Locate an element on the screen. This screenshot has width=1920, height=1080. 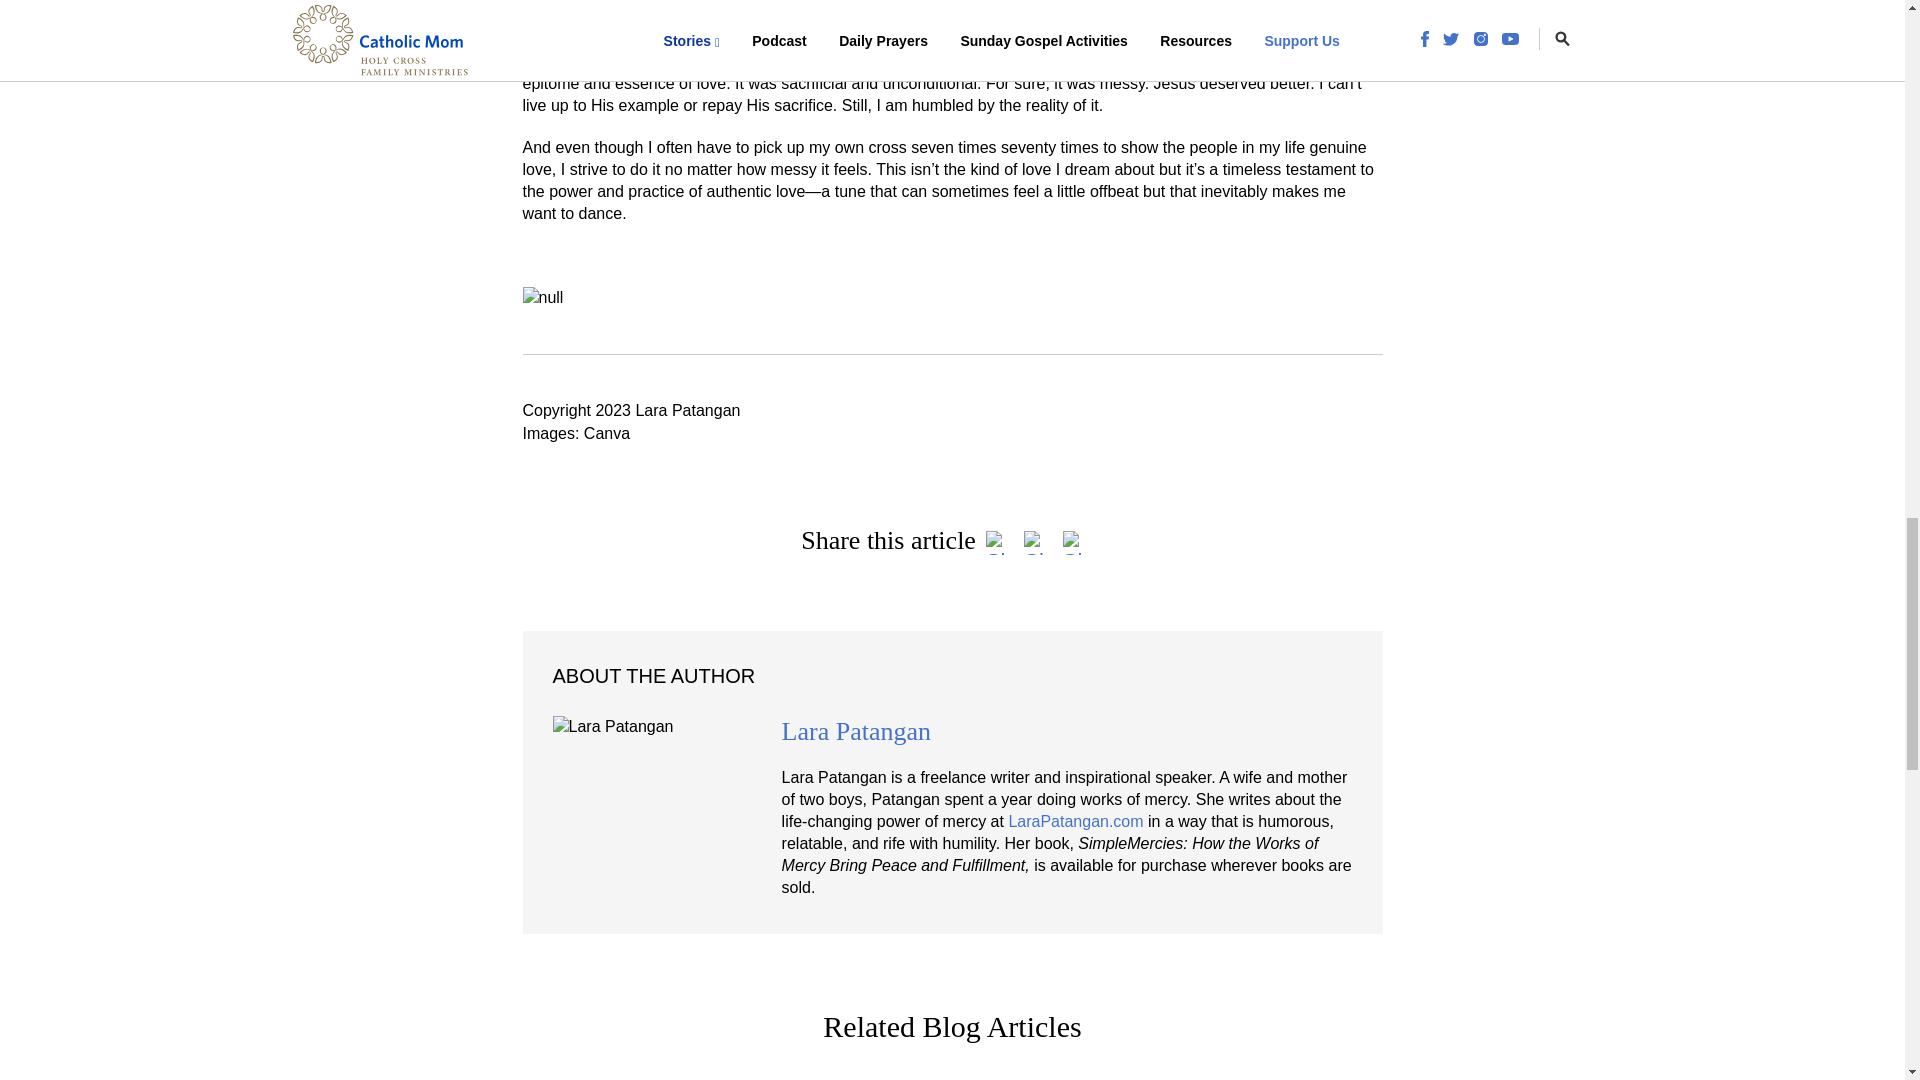
LaraPatangan.com is located at coordinates (1075, 822).